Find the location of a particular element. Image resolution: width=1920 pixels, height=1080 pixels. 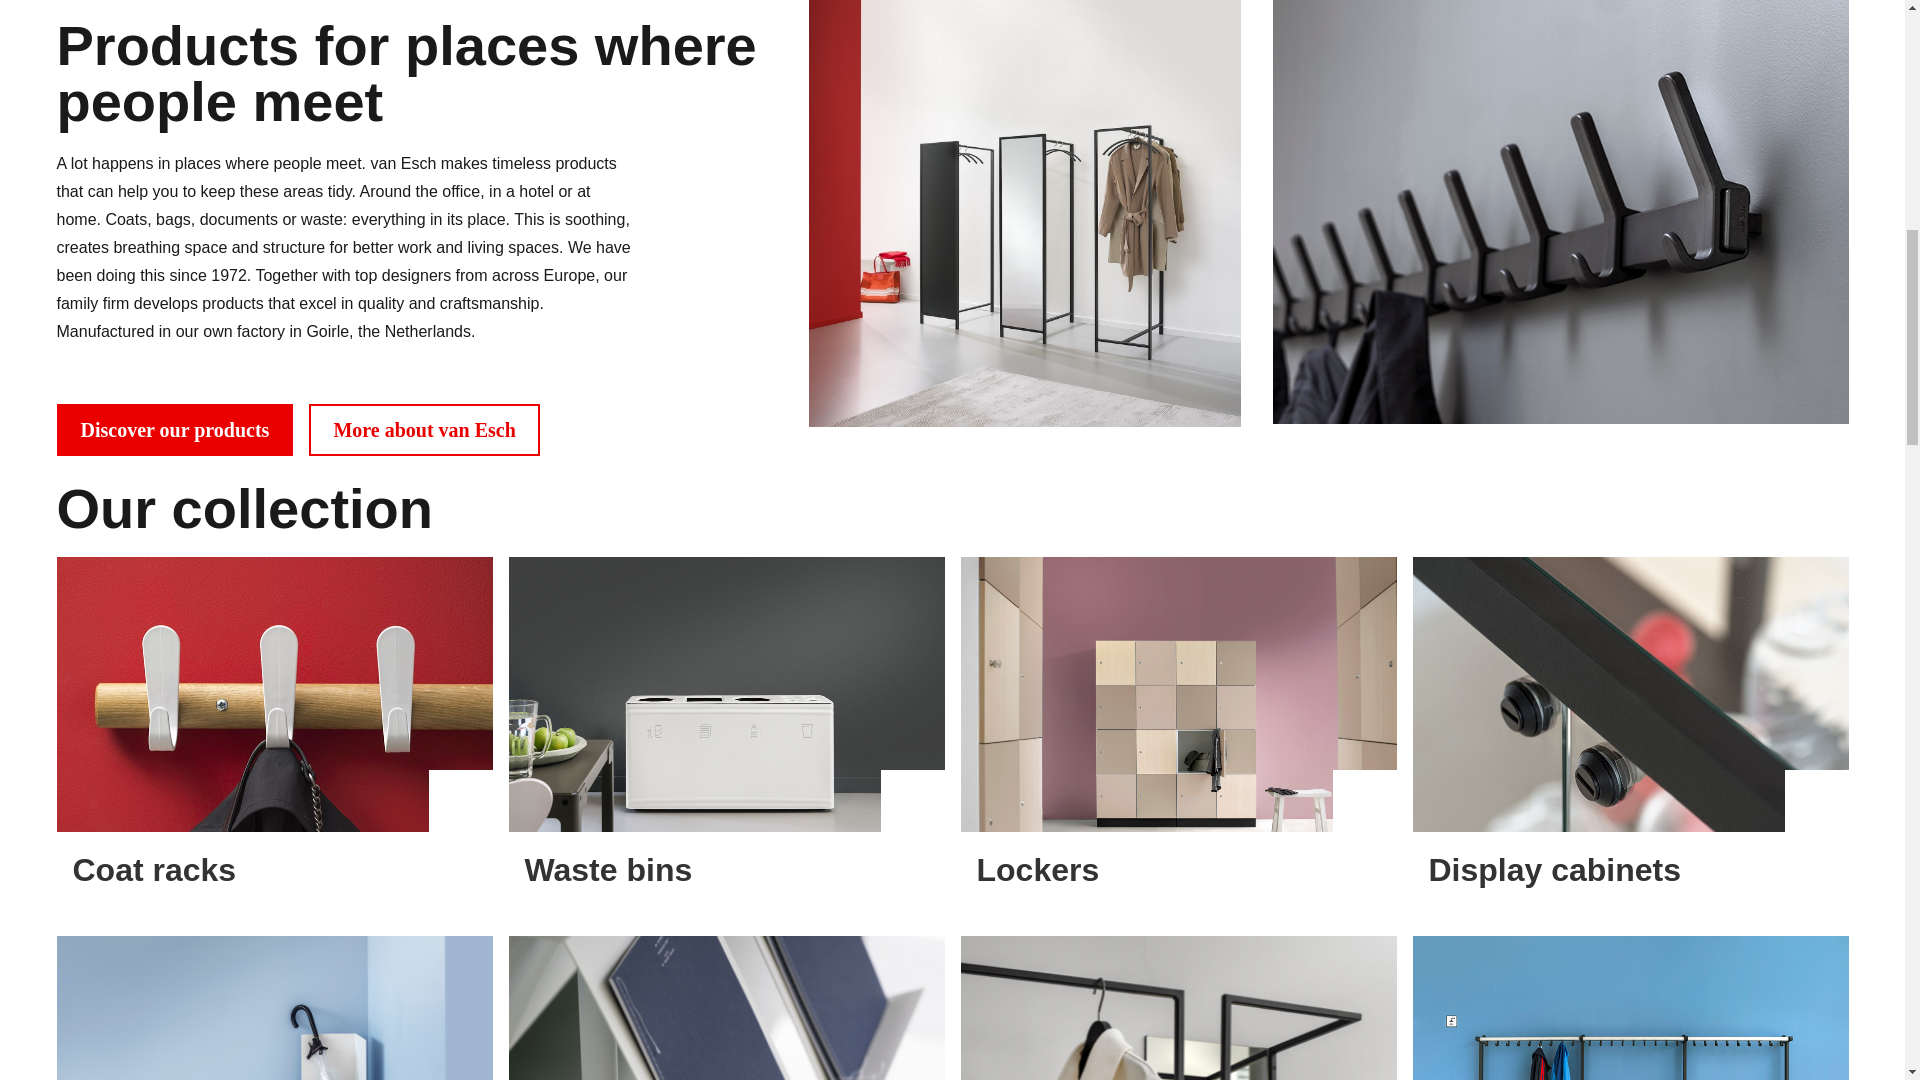

Discover our products is located at coordinates (174, 429).